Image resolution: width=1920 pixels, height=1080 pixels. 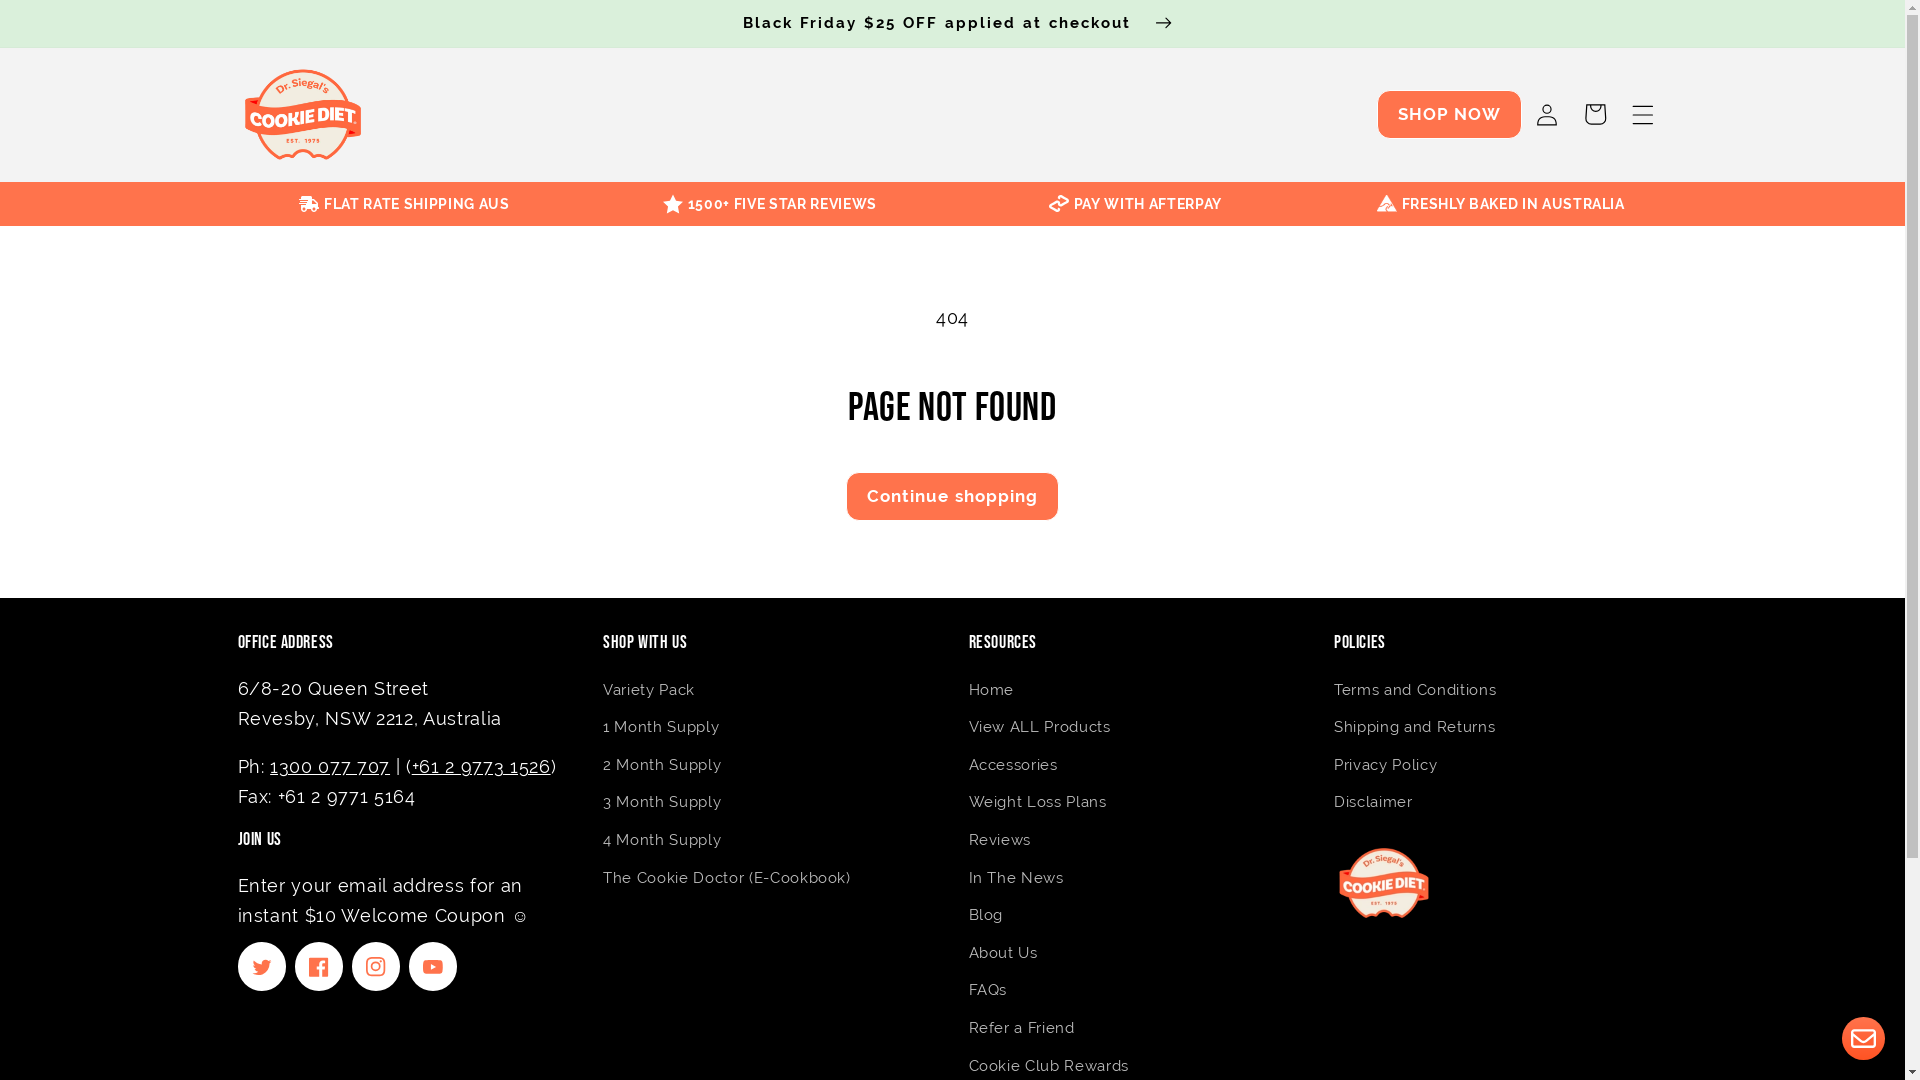 I want to click on Accessories, so click(x=1012, y=765).